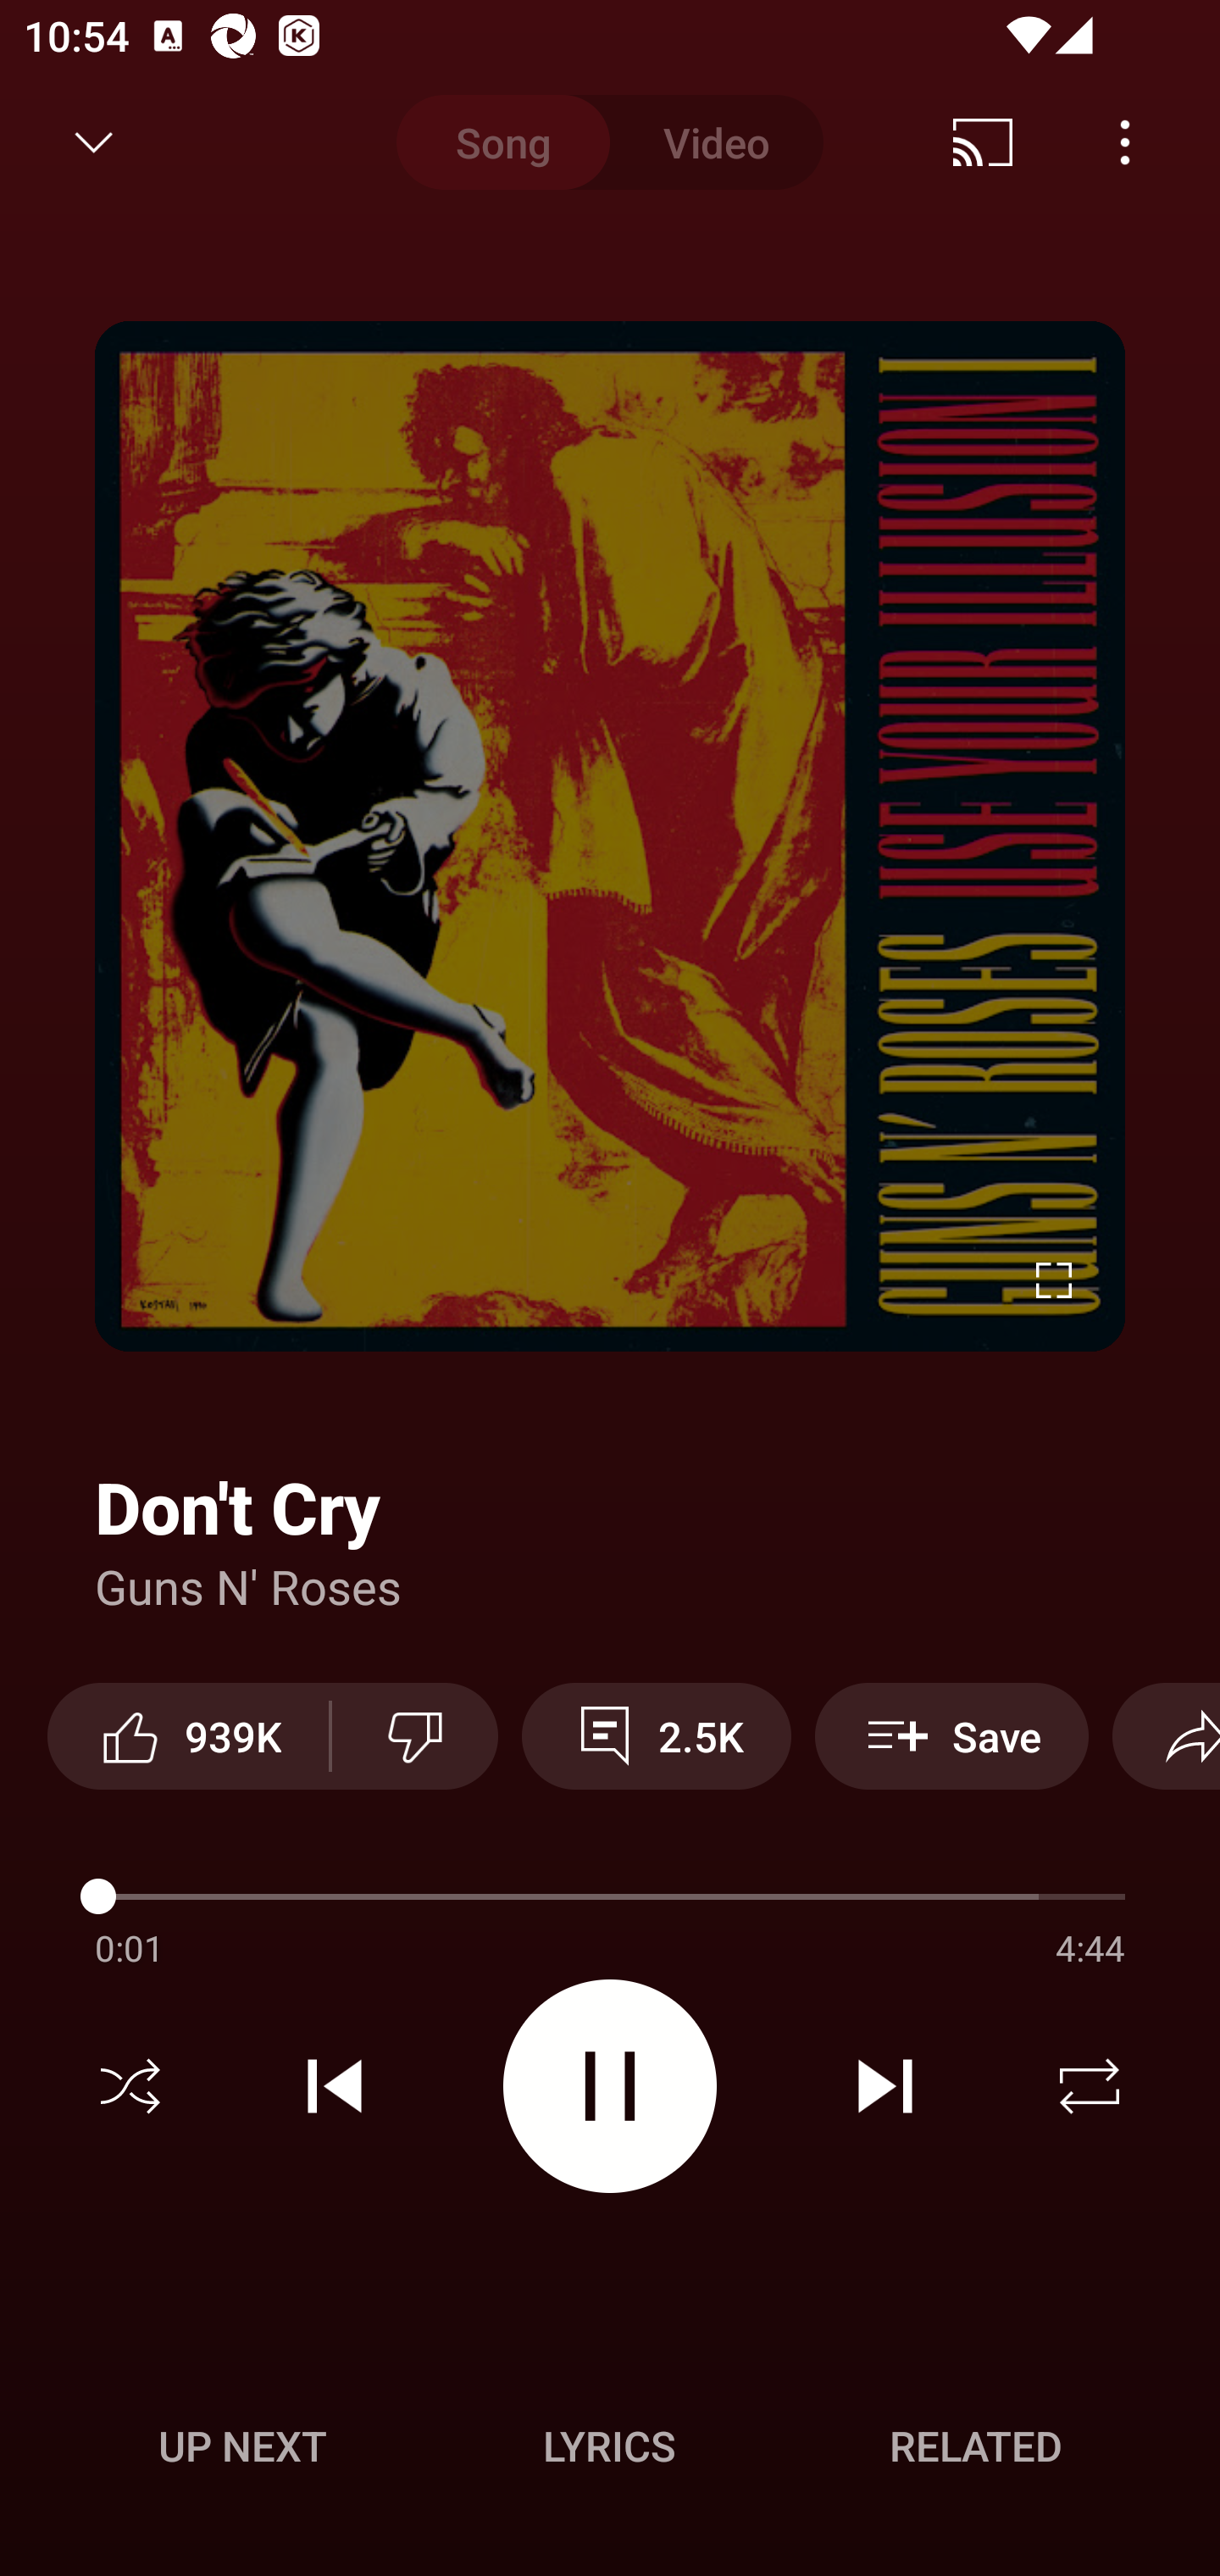 The width and height of the screenshot is (1220, 2576). I want to click on Repeat off, so click(1090, 2086).